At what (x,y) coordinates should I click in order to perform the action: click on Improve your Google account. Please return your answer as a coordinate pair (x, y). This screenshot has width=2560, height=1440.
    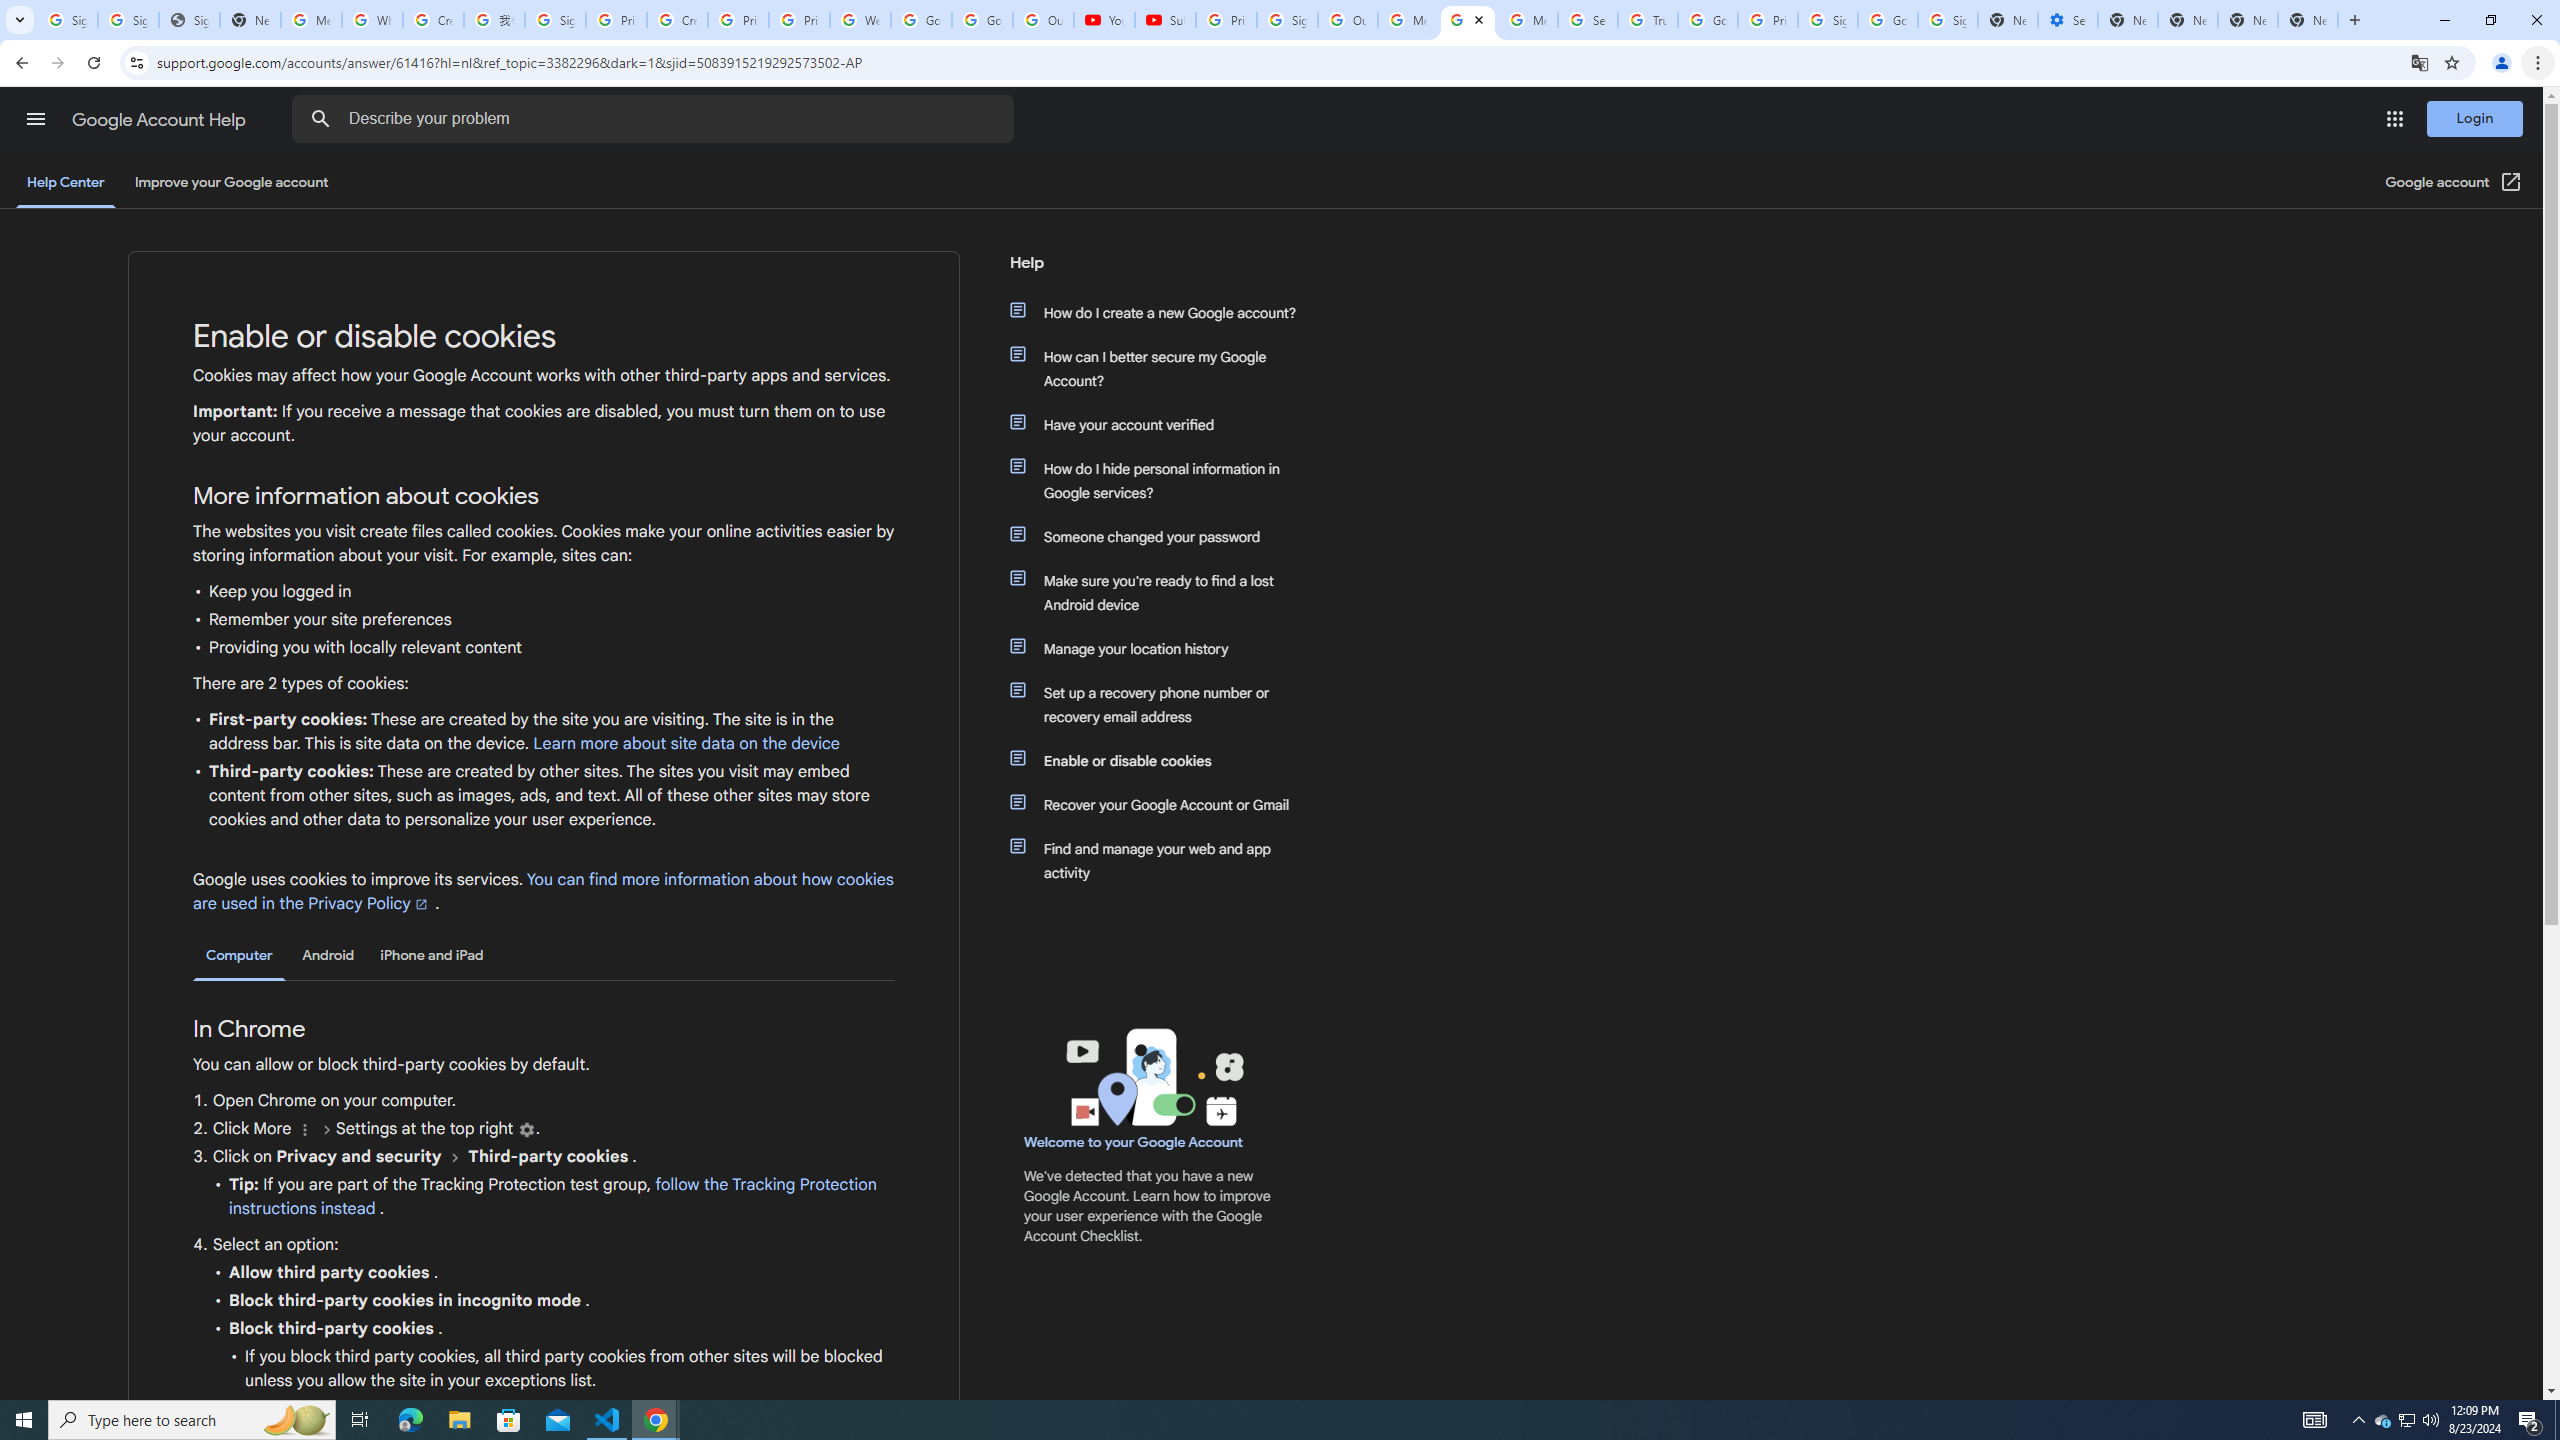
    Looking at the image, I should click on (231, 182).